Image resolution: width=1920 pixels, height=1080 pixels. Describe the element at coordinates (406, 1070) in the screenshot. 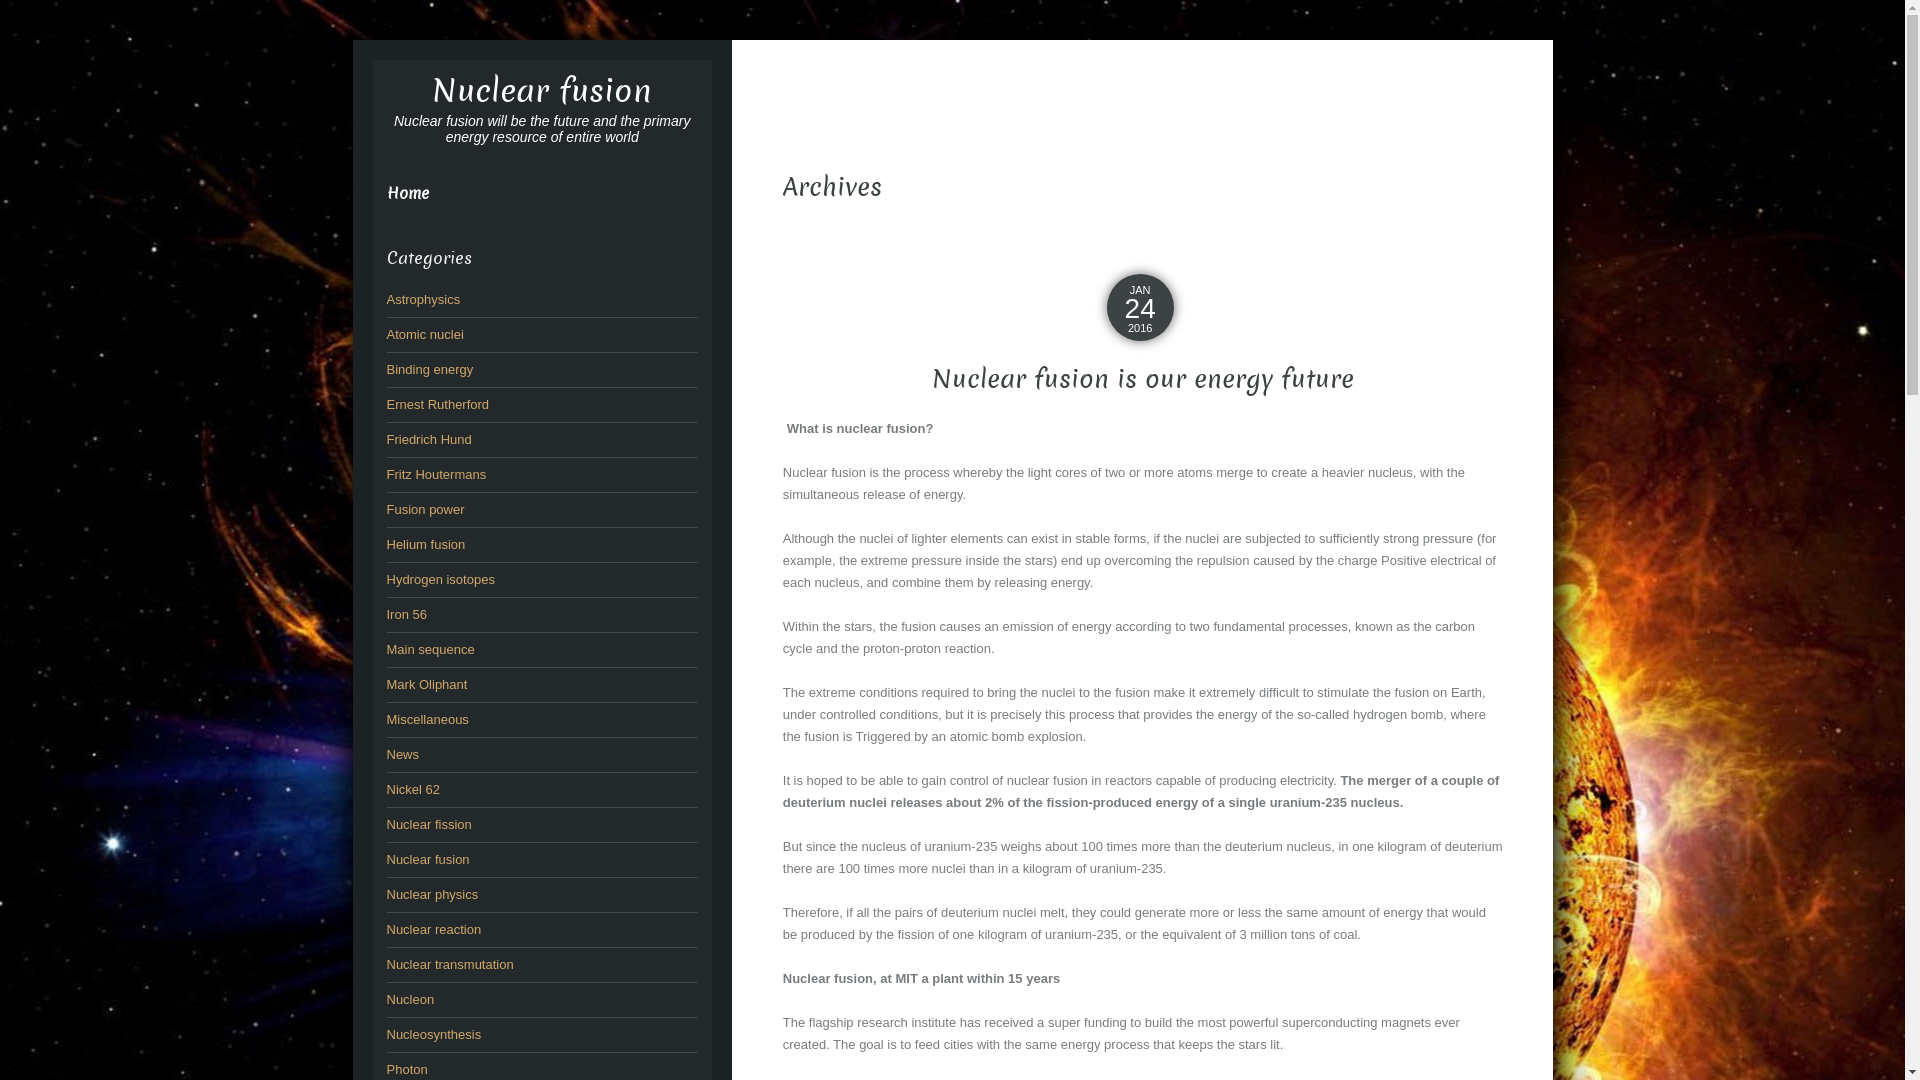

I see `Photon` at that location.